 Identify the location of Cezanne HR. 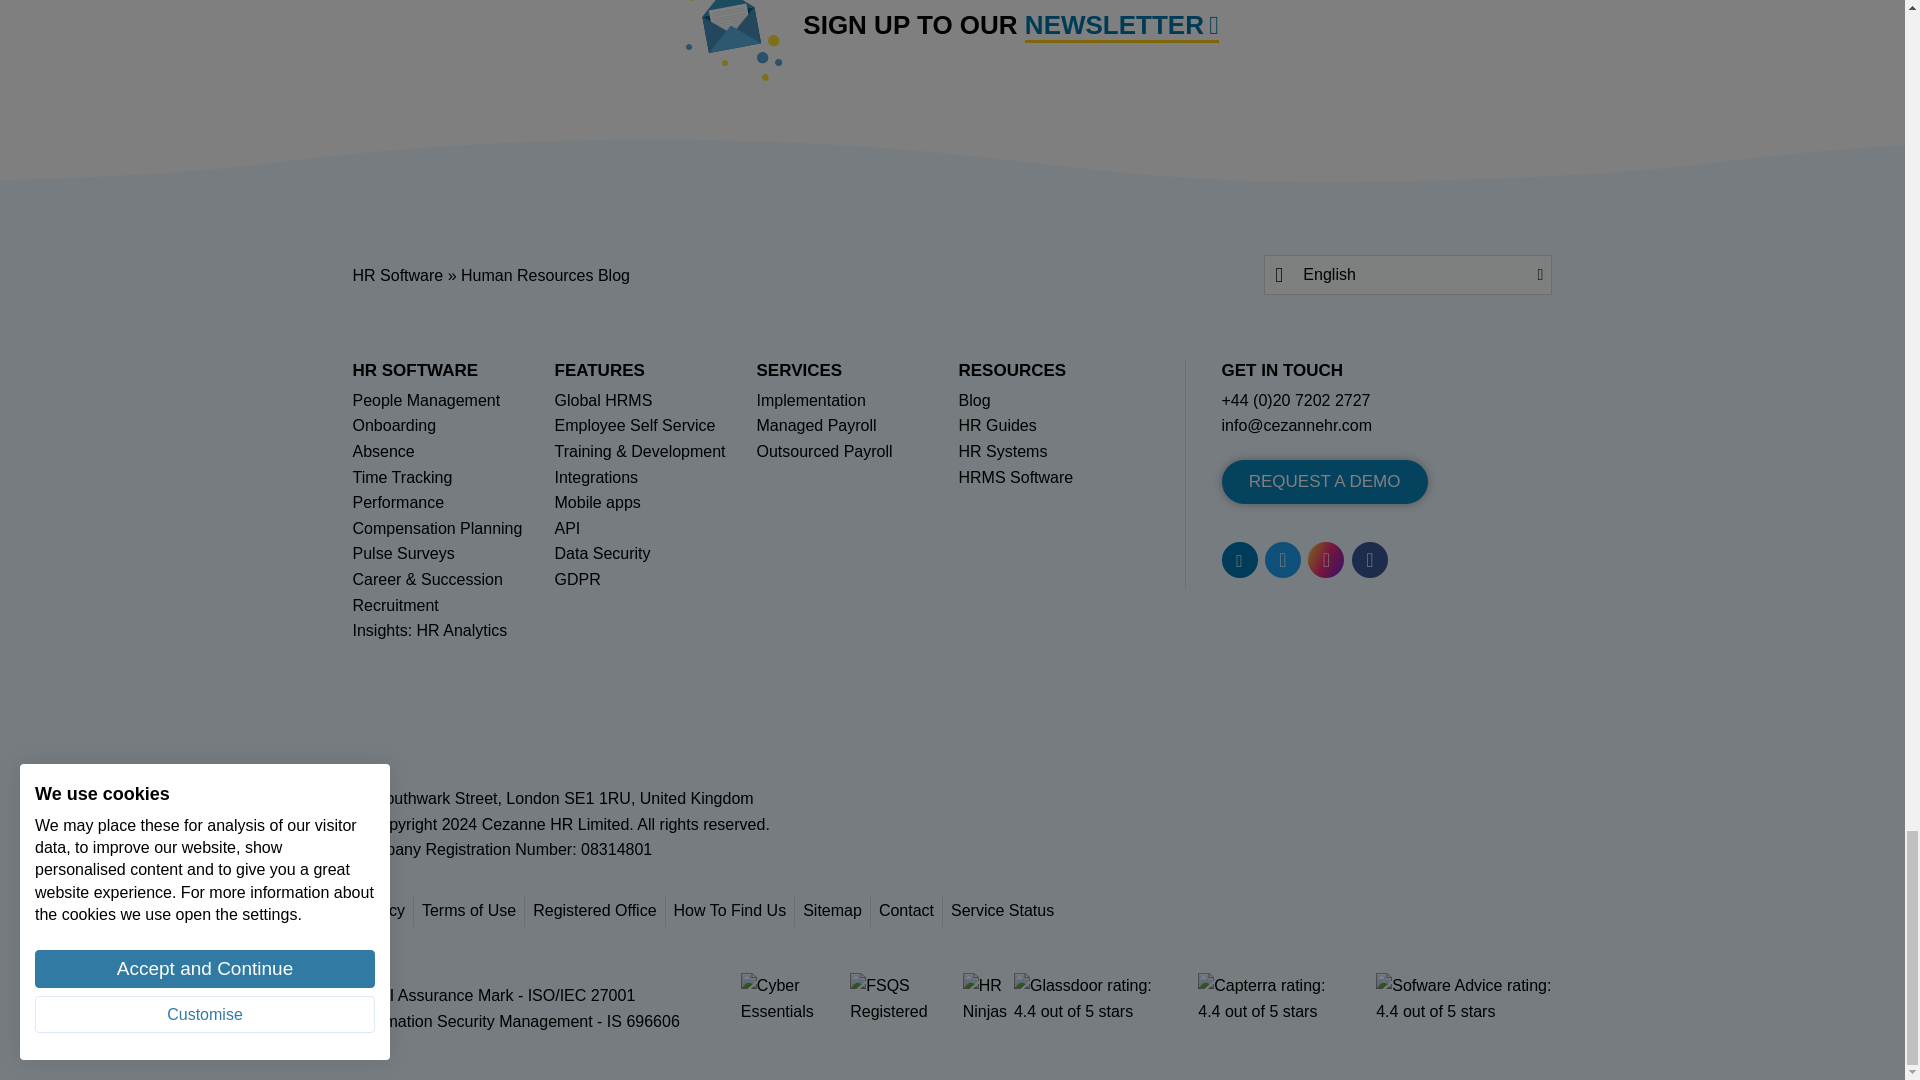
(555, 824).